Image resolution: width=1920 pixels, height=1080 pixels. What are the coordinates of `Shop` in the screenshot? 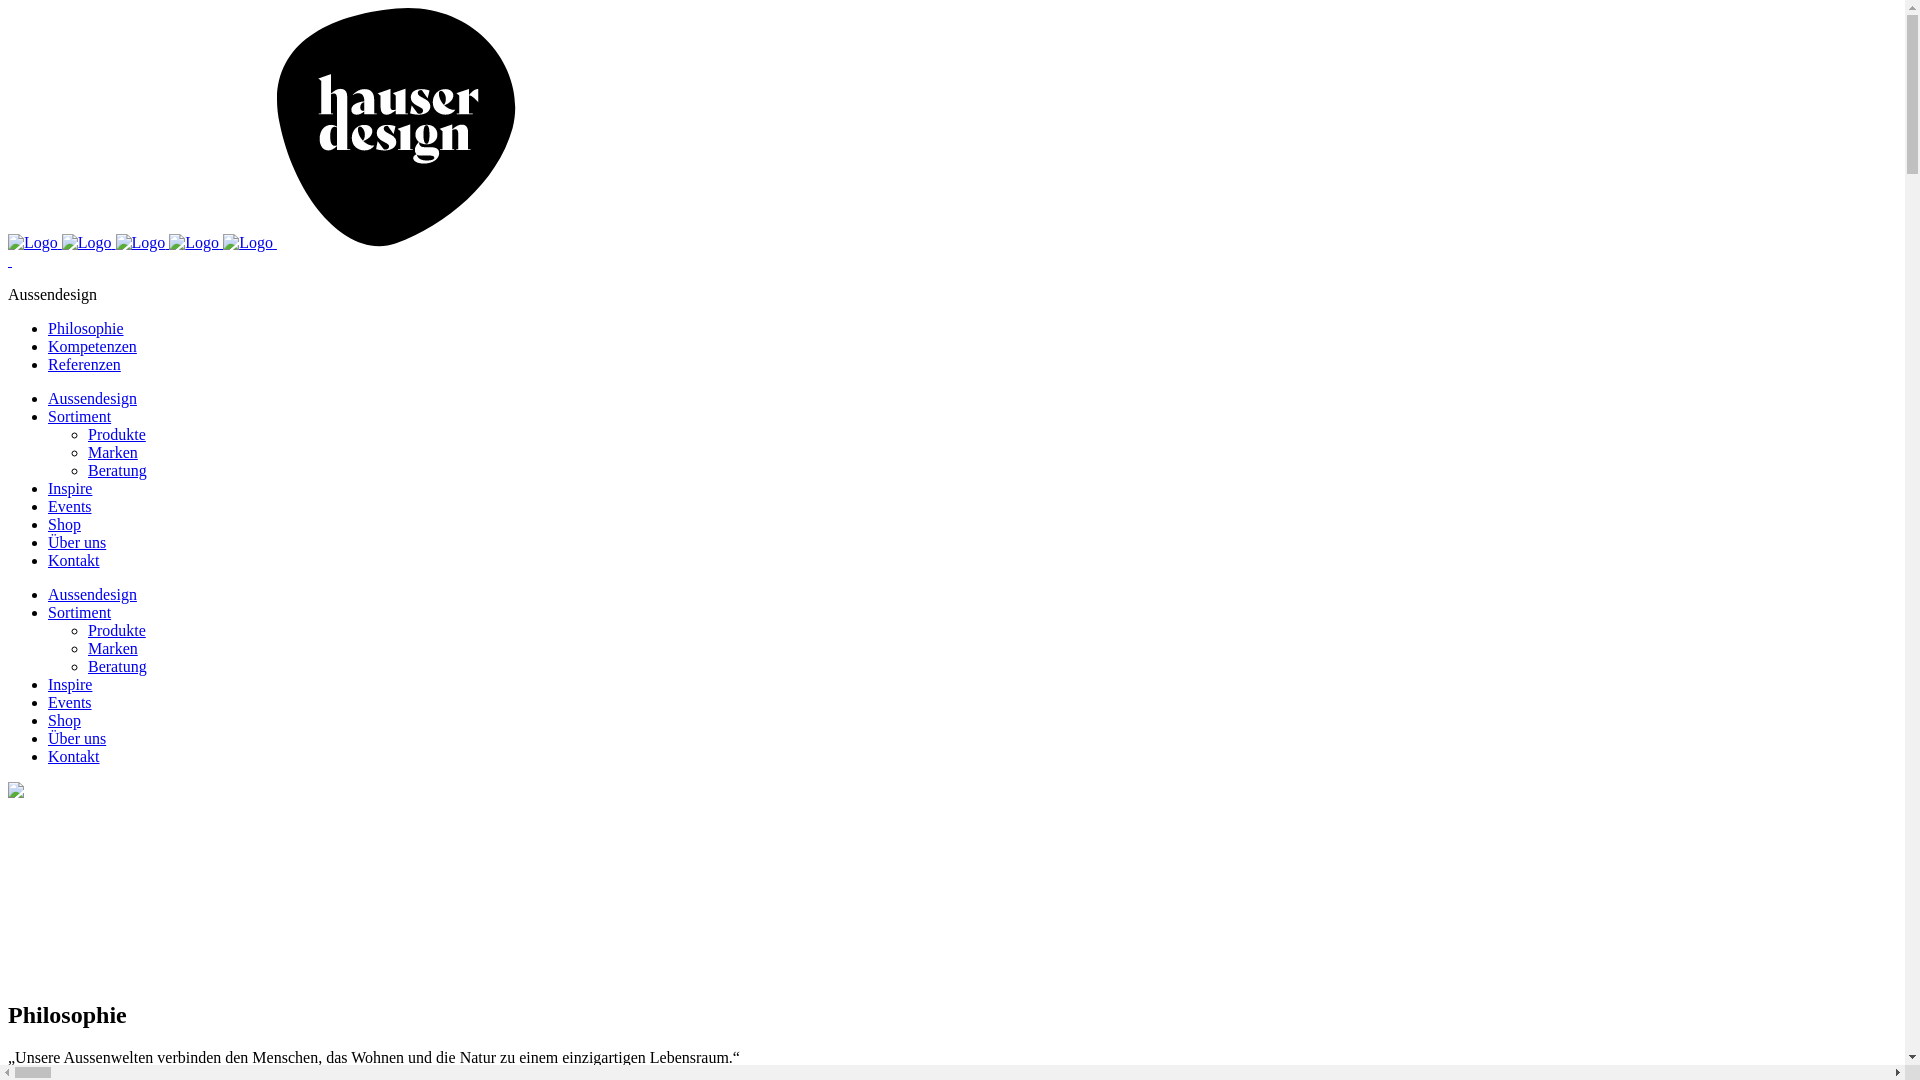 It's located at (64, 524).